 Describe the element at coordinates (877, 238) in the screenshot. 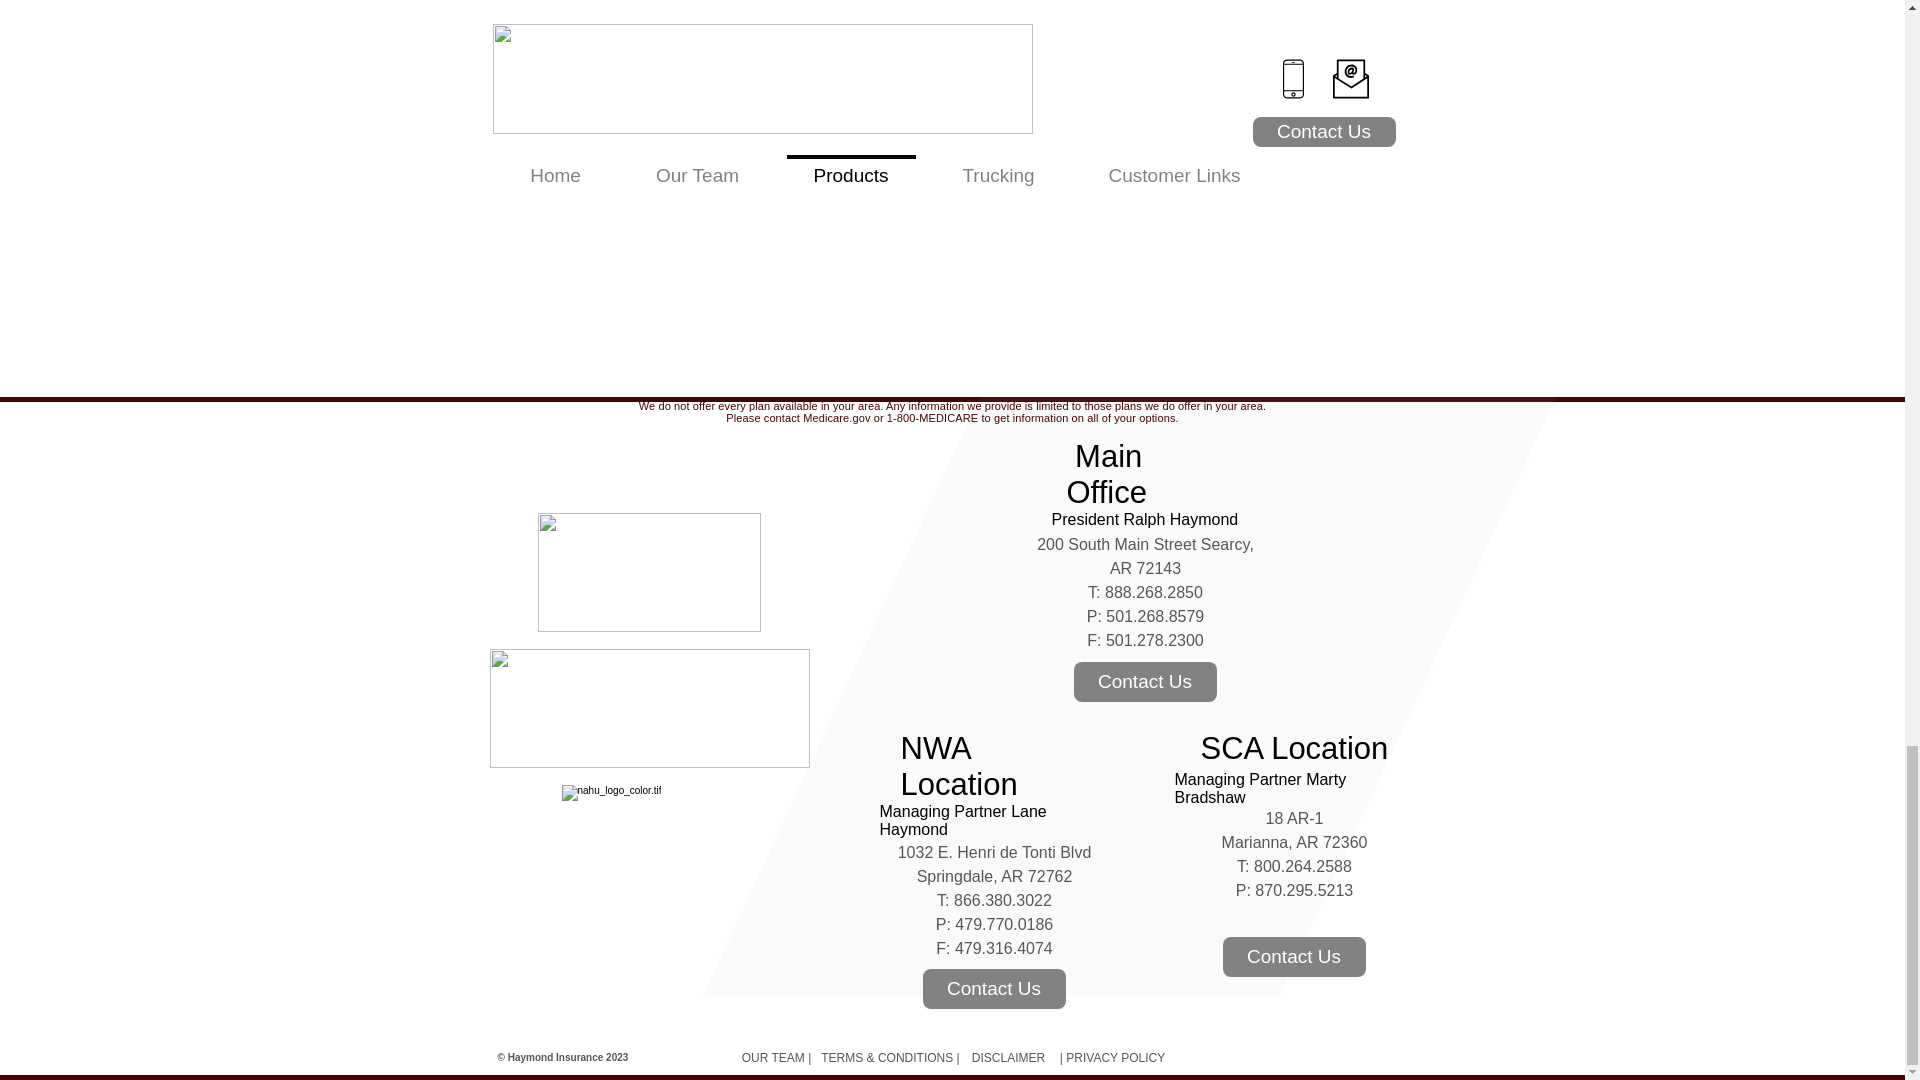

I see `nsurance in my mortgage payment?` at that location.